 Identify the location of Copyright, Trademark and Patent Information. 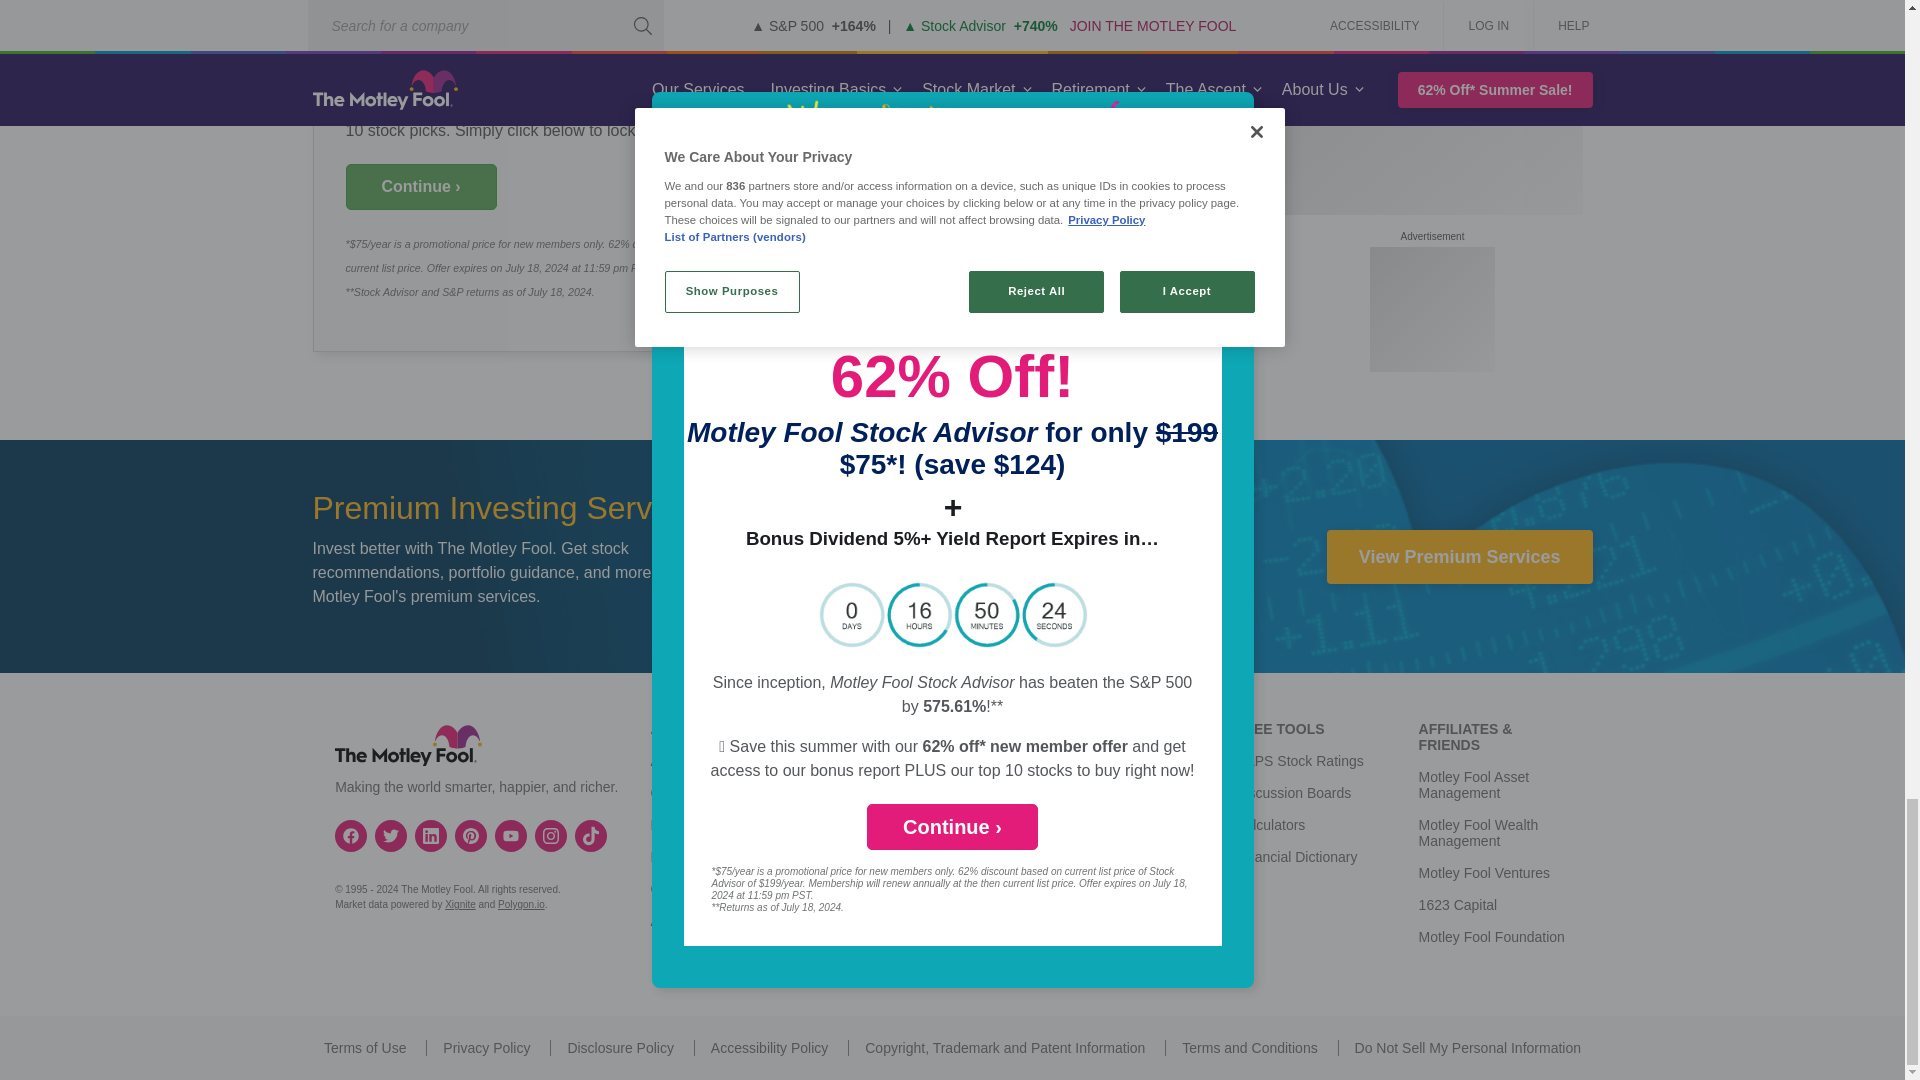
(1004, 1048).